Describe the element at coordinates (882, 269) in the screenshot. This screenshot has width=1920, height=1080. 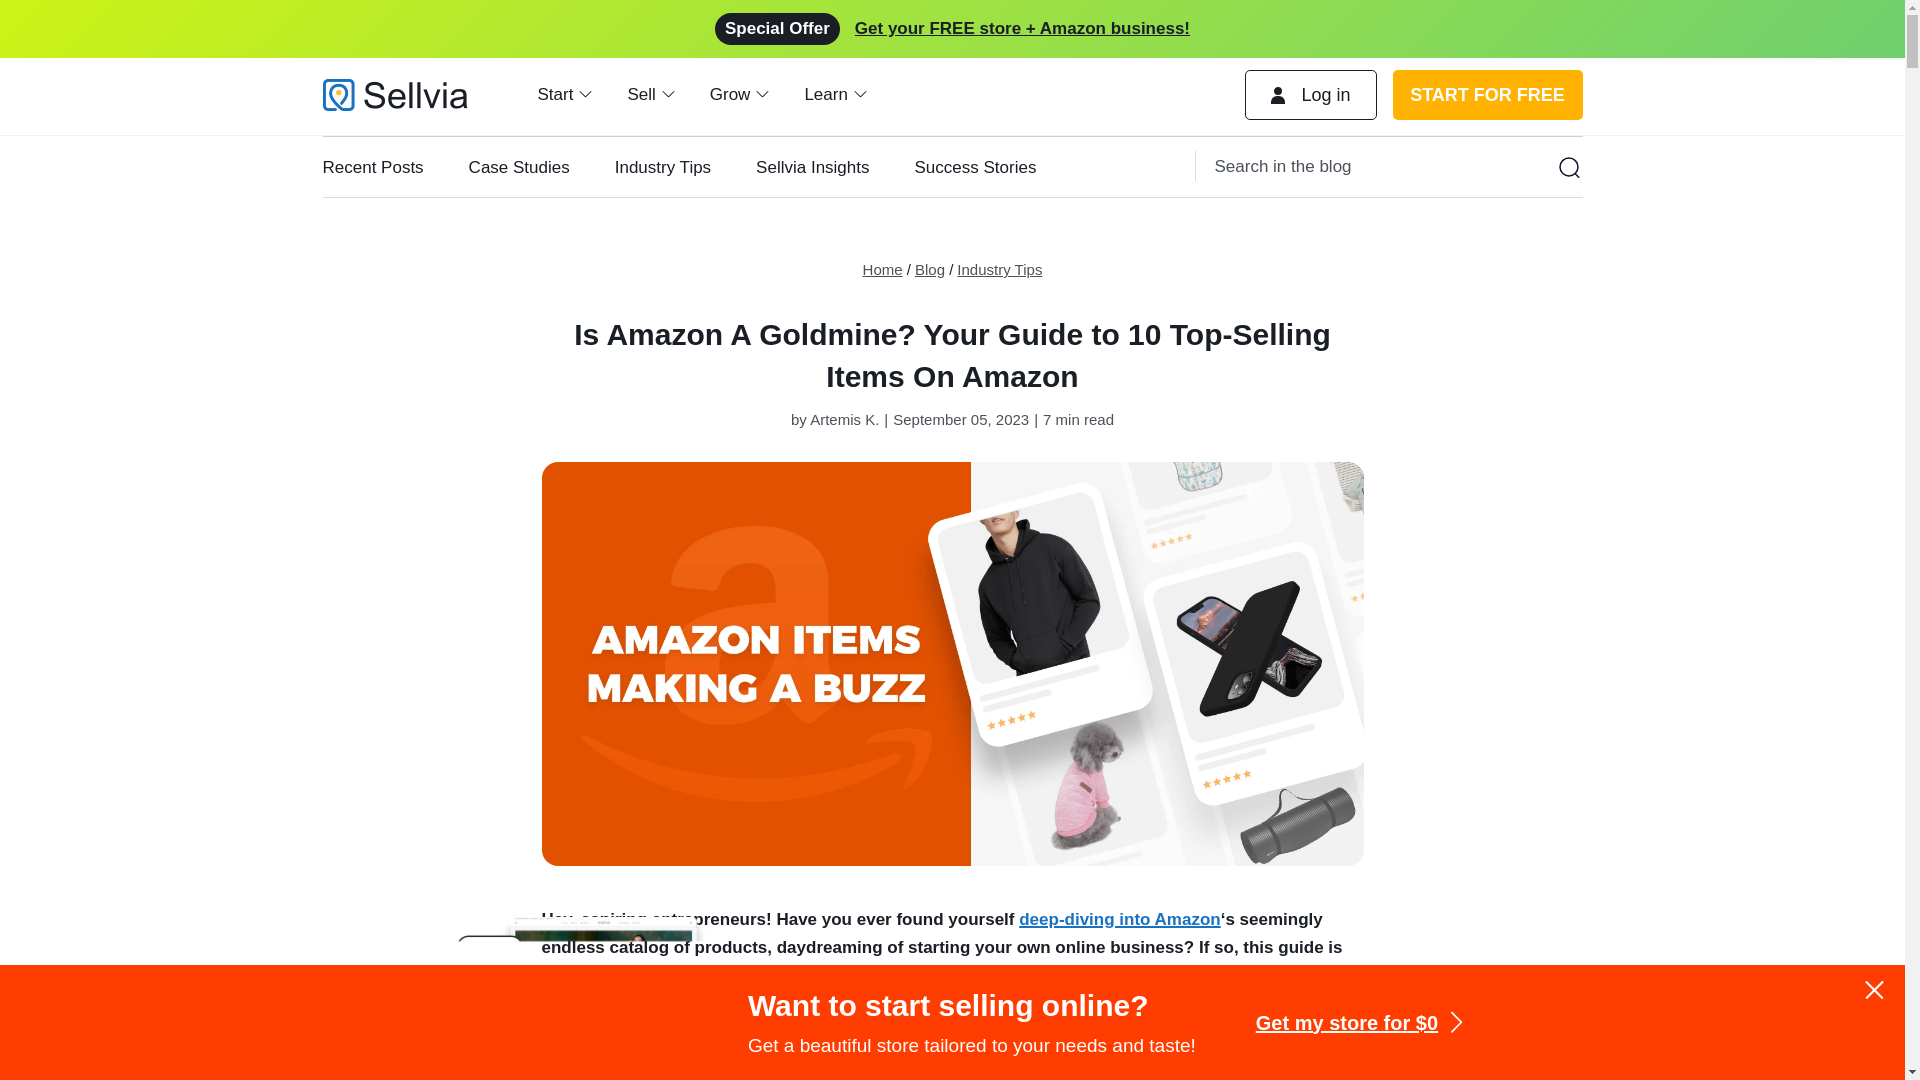
I see `Home` at that location.